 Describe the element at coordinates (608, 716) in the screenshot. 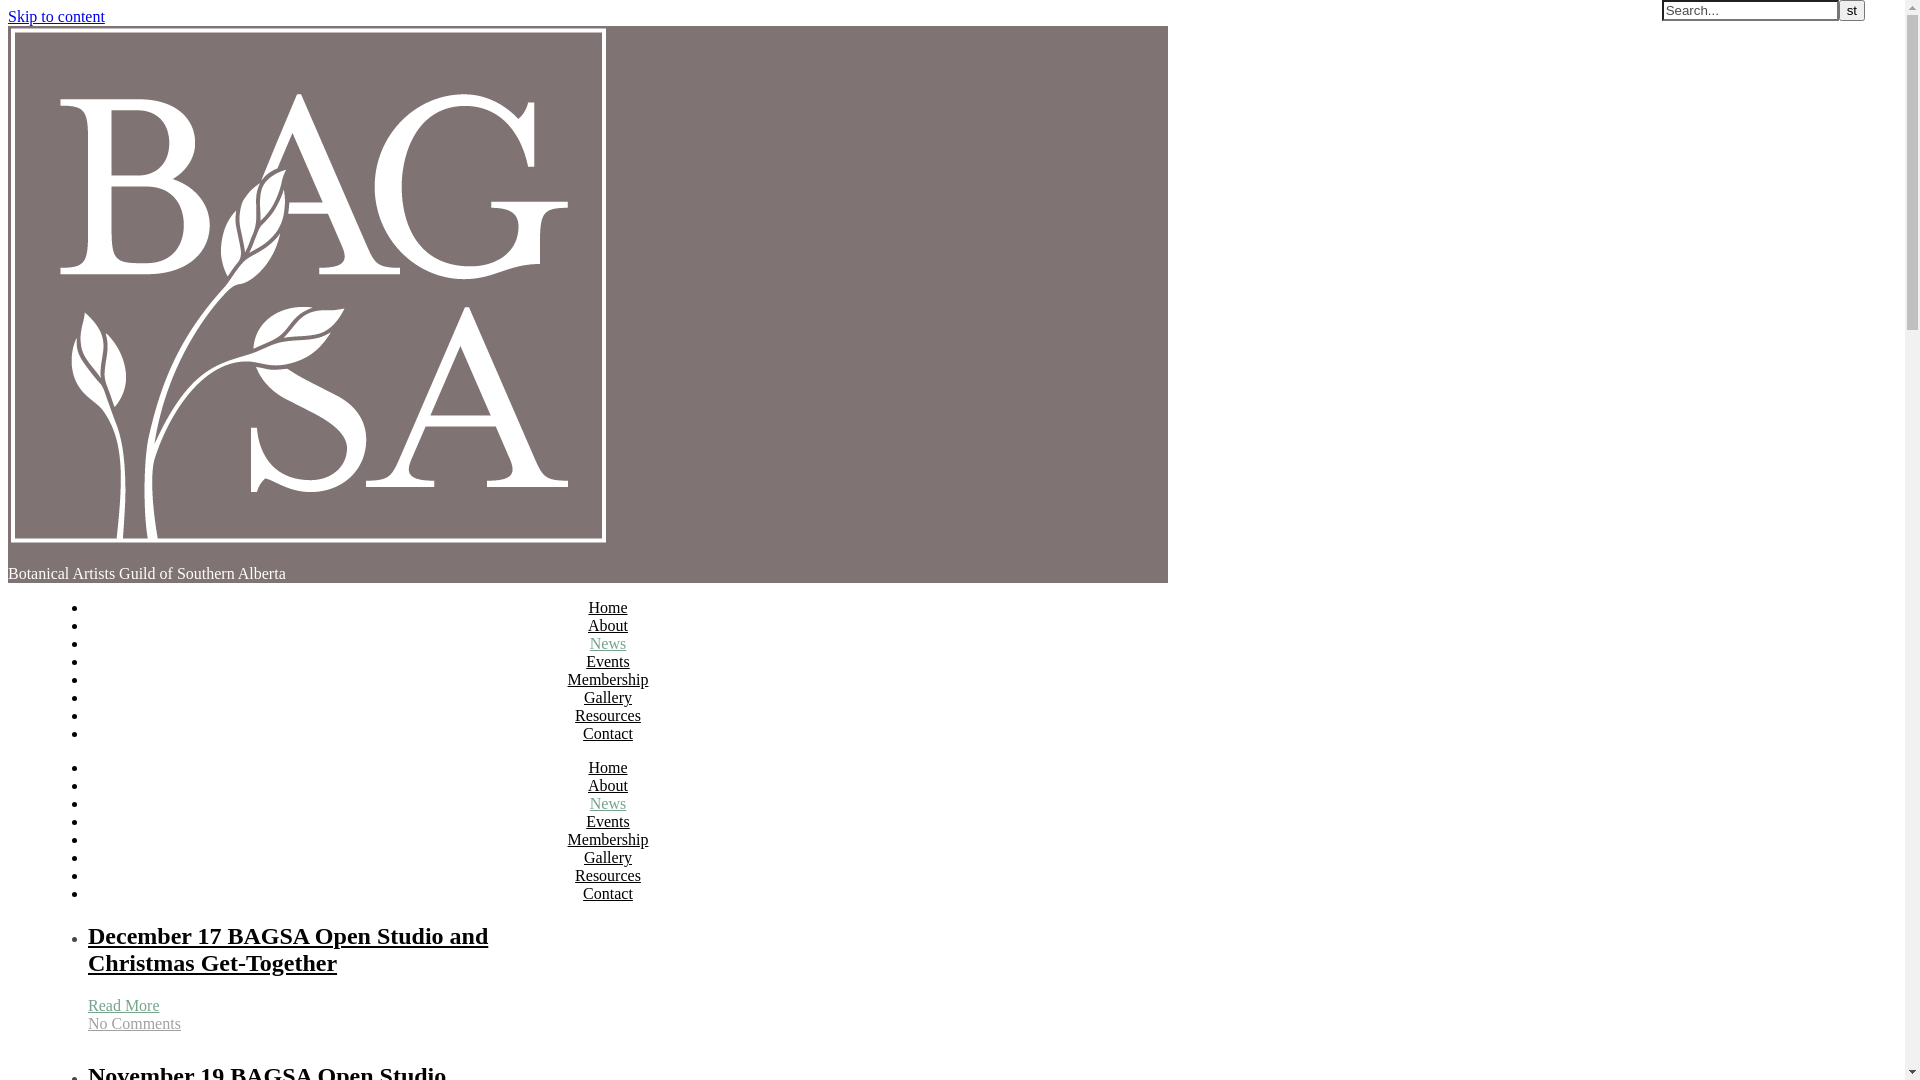

I see `Resources` at that location.